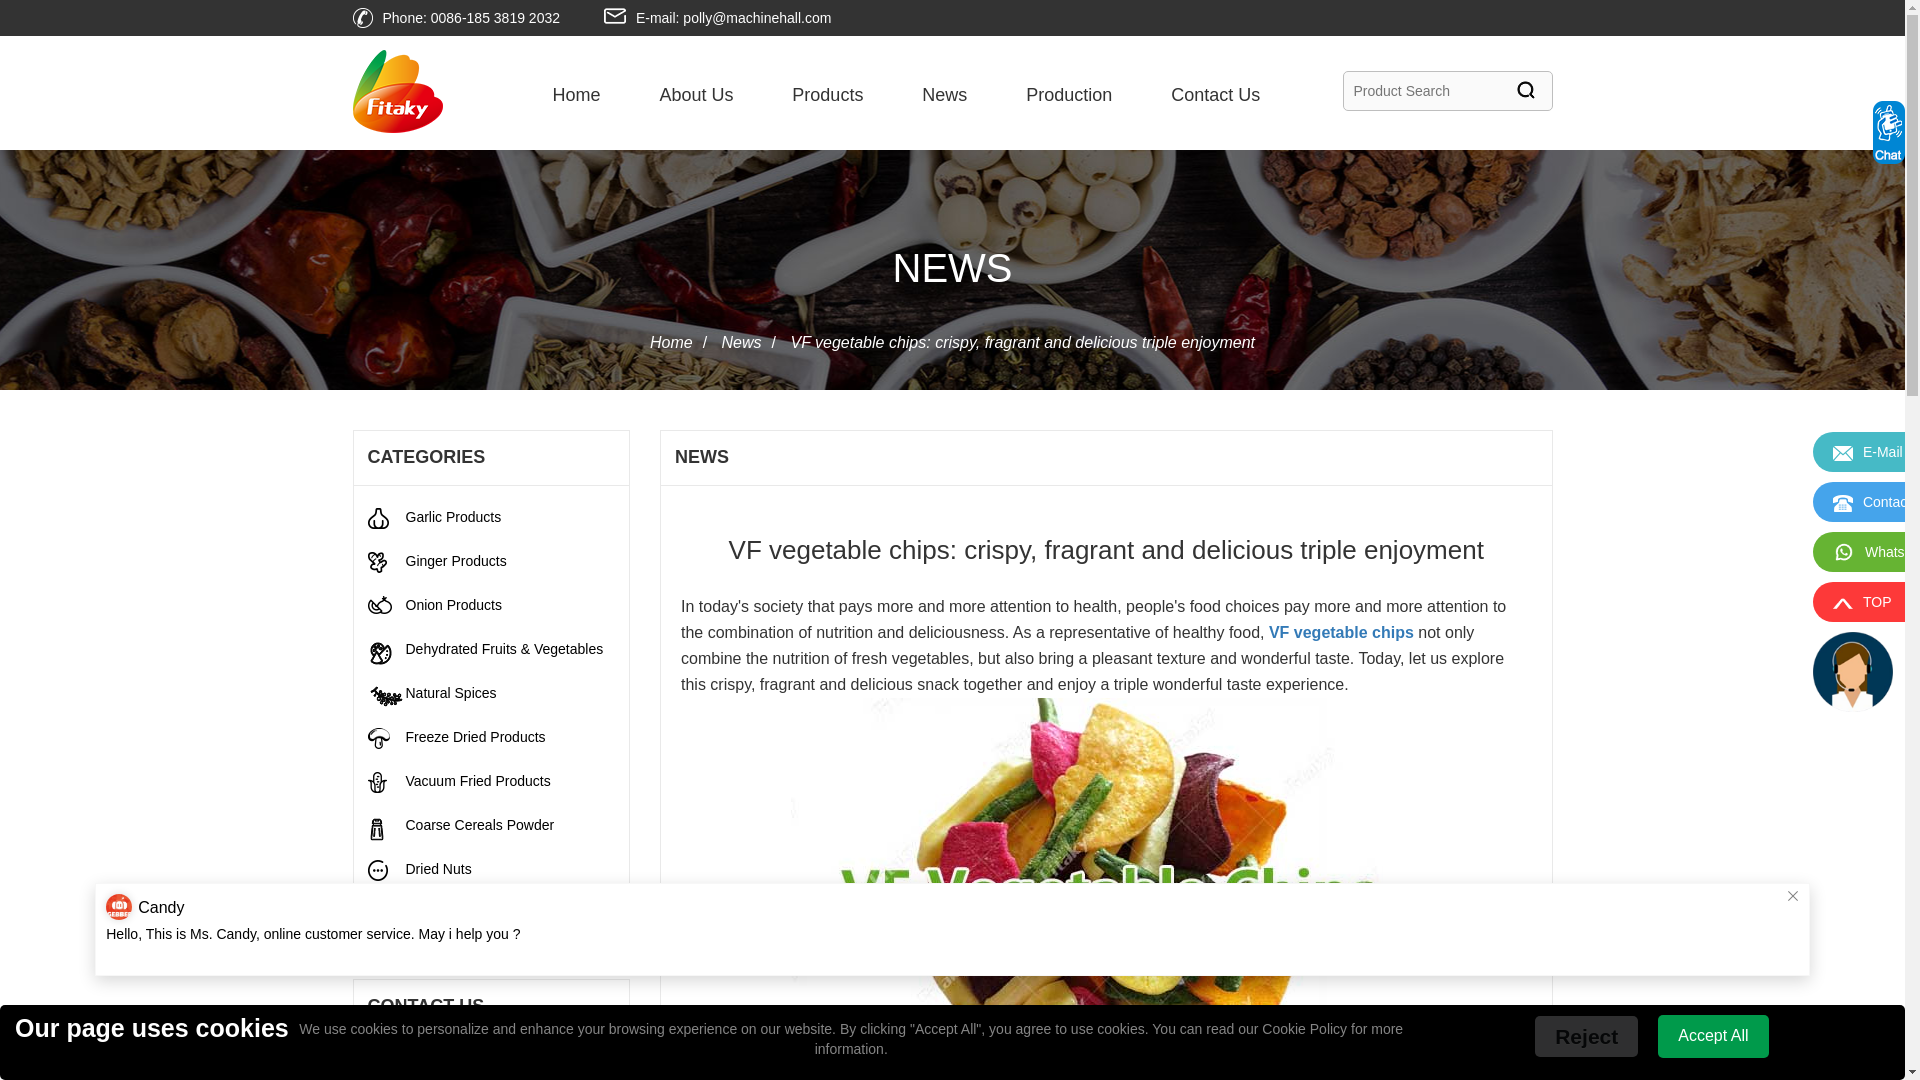  I want to click on About Us, so click(696, 94).